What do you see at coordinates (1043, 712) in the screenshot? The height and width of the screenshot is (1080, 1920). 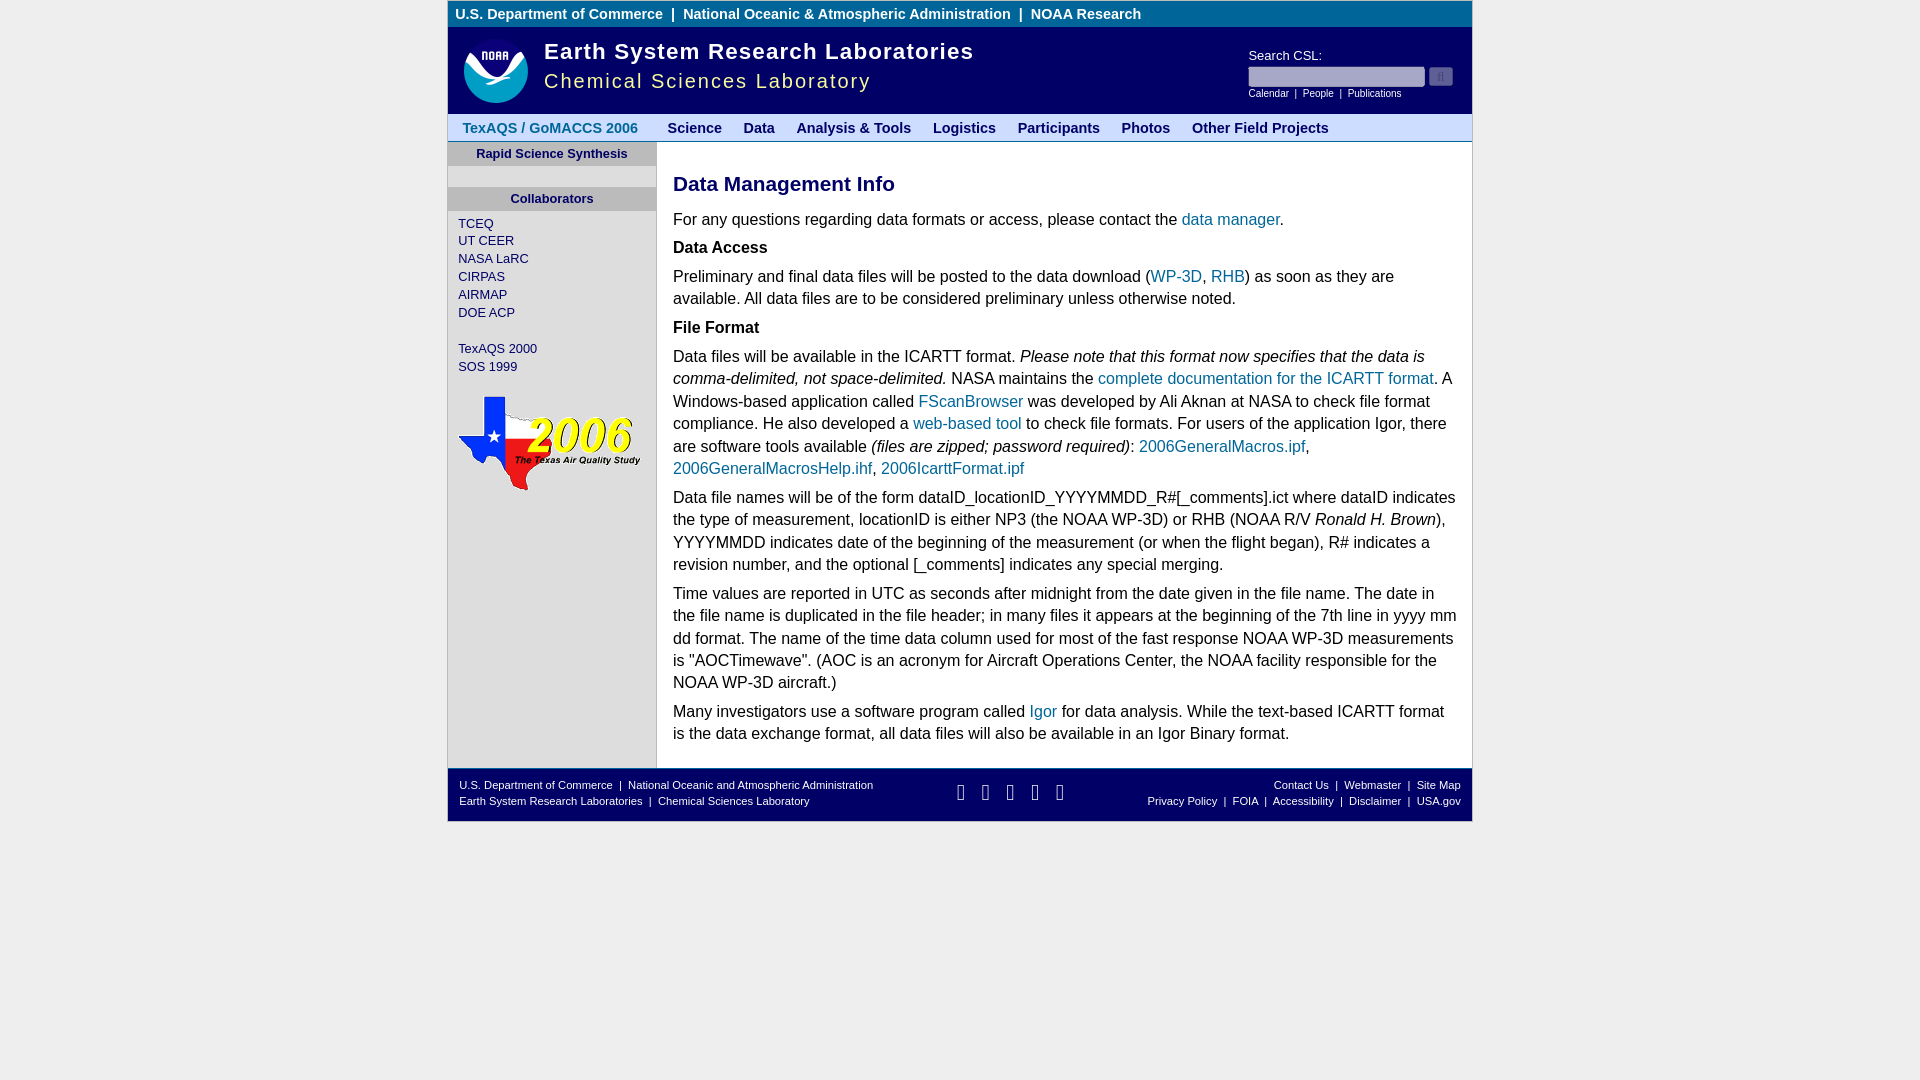 I see `link leaves NOAA domain` at bounding box center [1043, 712].